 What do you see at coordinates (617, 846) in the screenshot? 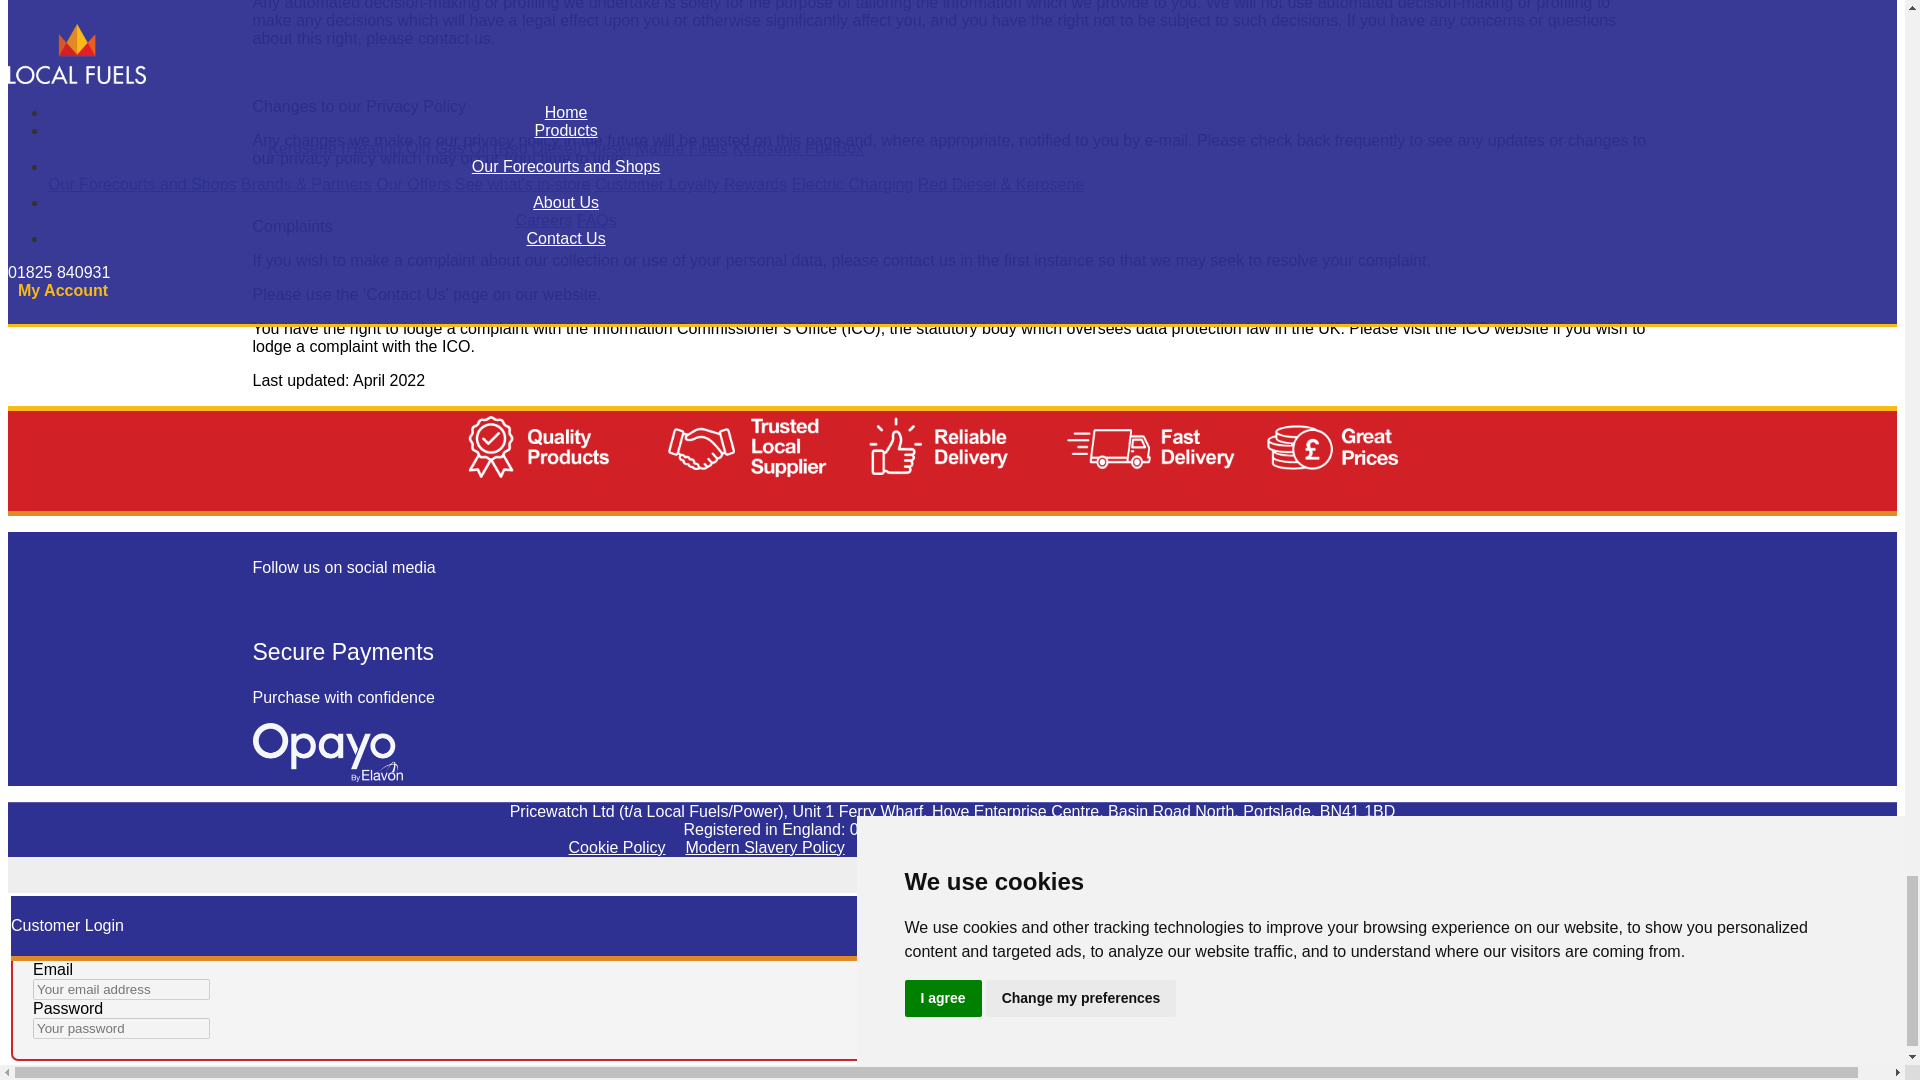
I see `Cookie Policy` at bounding box center [617, 846].